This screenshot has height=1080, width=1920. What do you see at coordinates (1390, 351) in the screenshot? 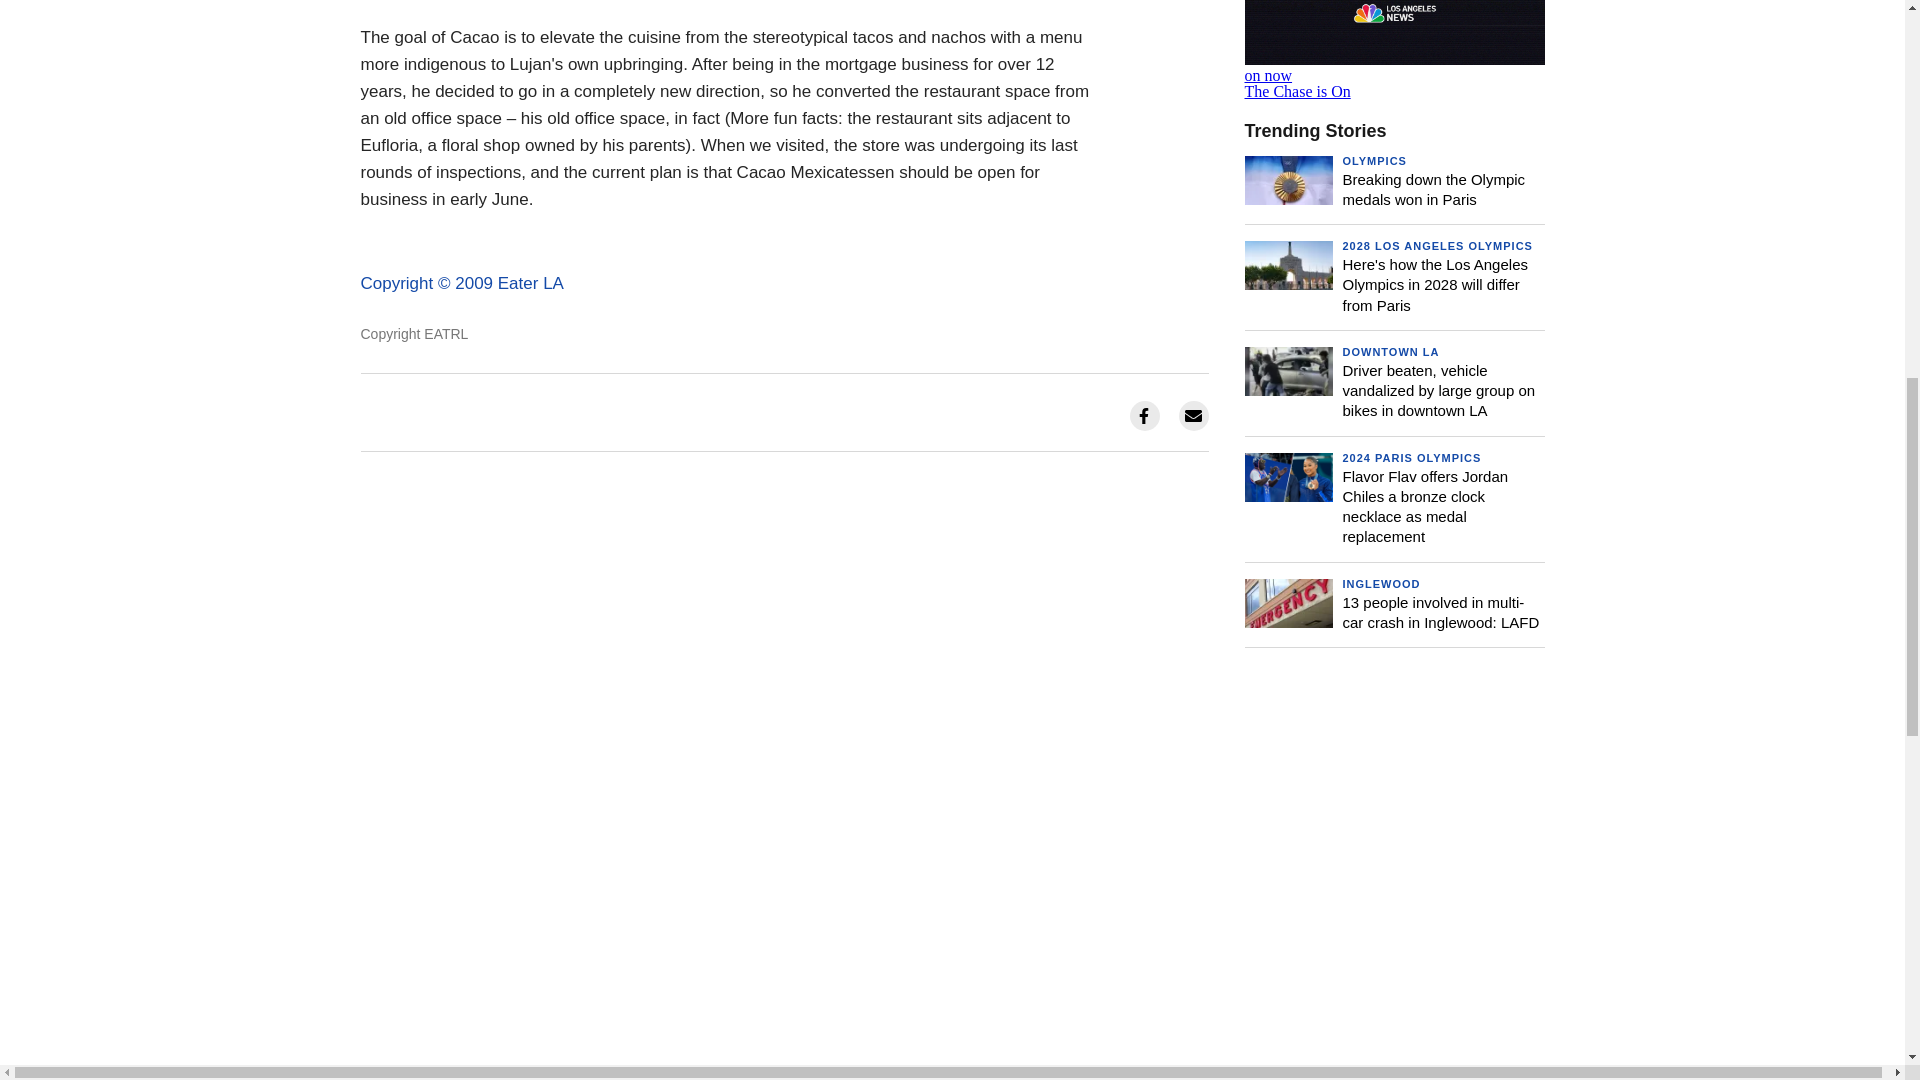
I see `DOWNTOWN LA` at bounding box center [1390, 351].